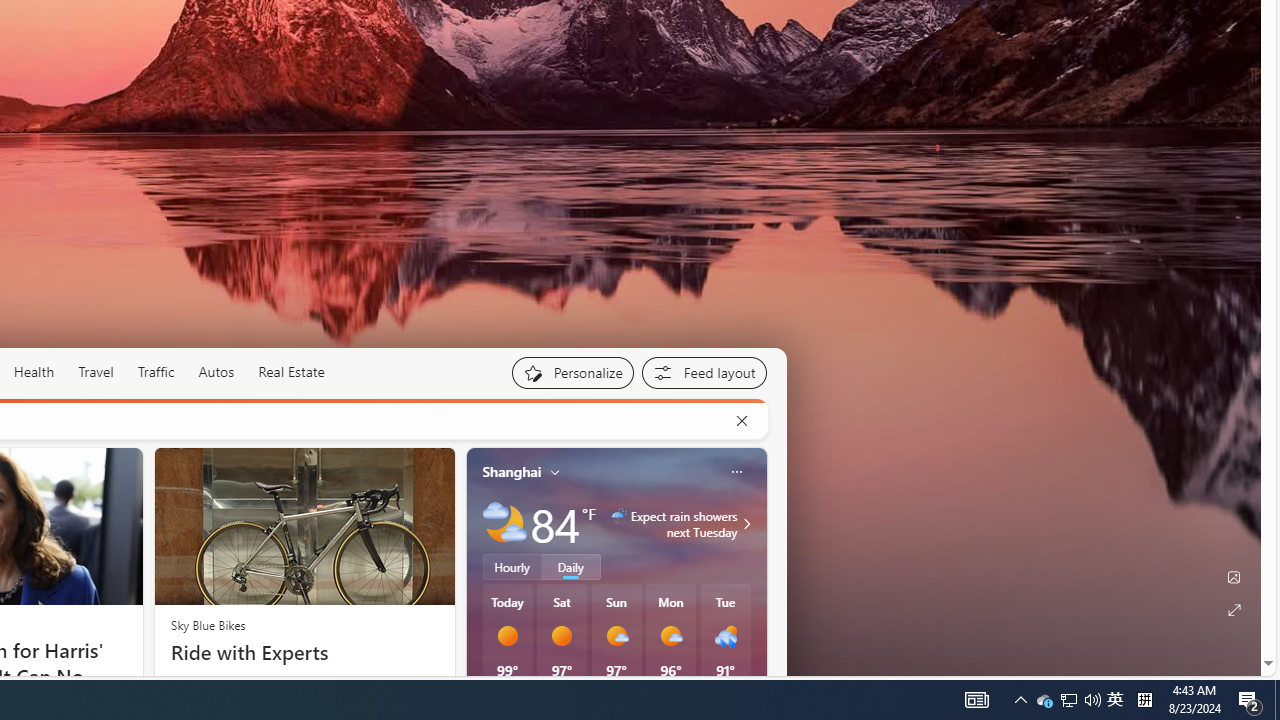 The width and height of the screenshot is (1280, 720). What do you see at coordinates (504, 523) in the screenshot?
I see `Partly cloudy` at bounding box center [504, 523].